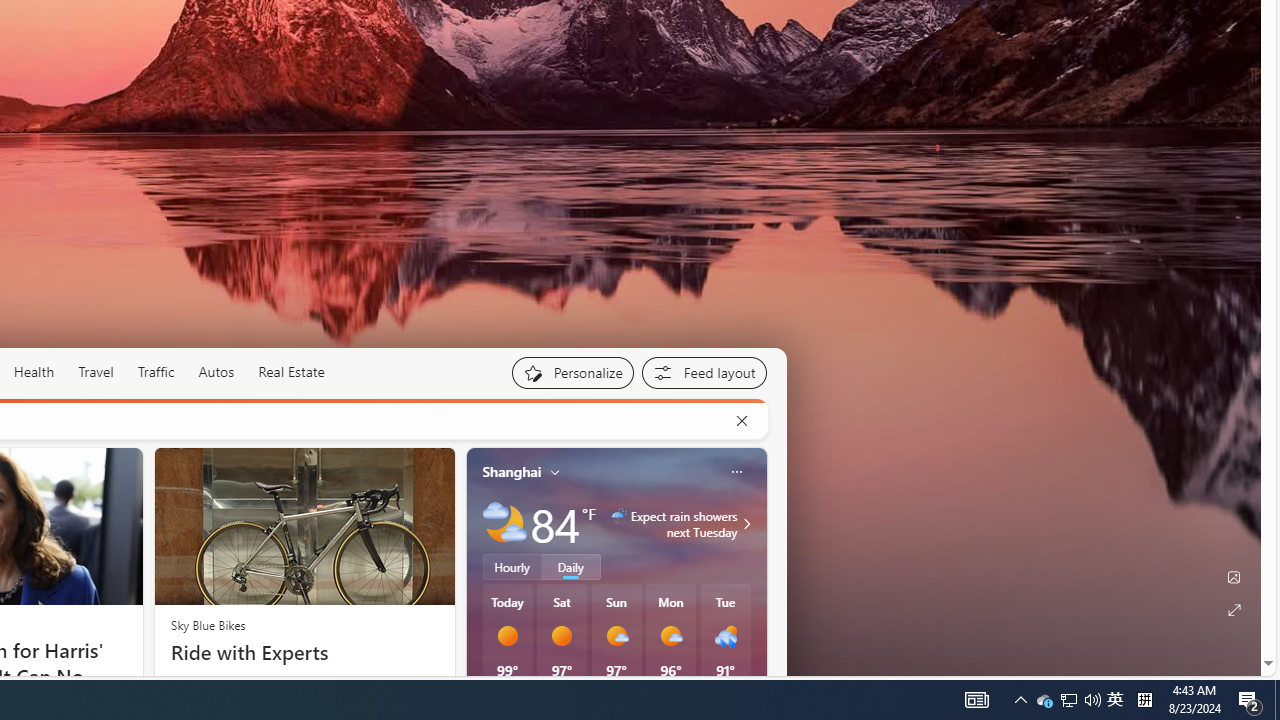 The width and height of the screenshot is (1280, 720). What do you see at coordinates (504, 523) in the screenshot?
I see `Partly cloudy` at bounding box center [504, 523].